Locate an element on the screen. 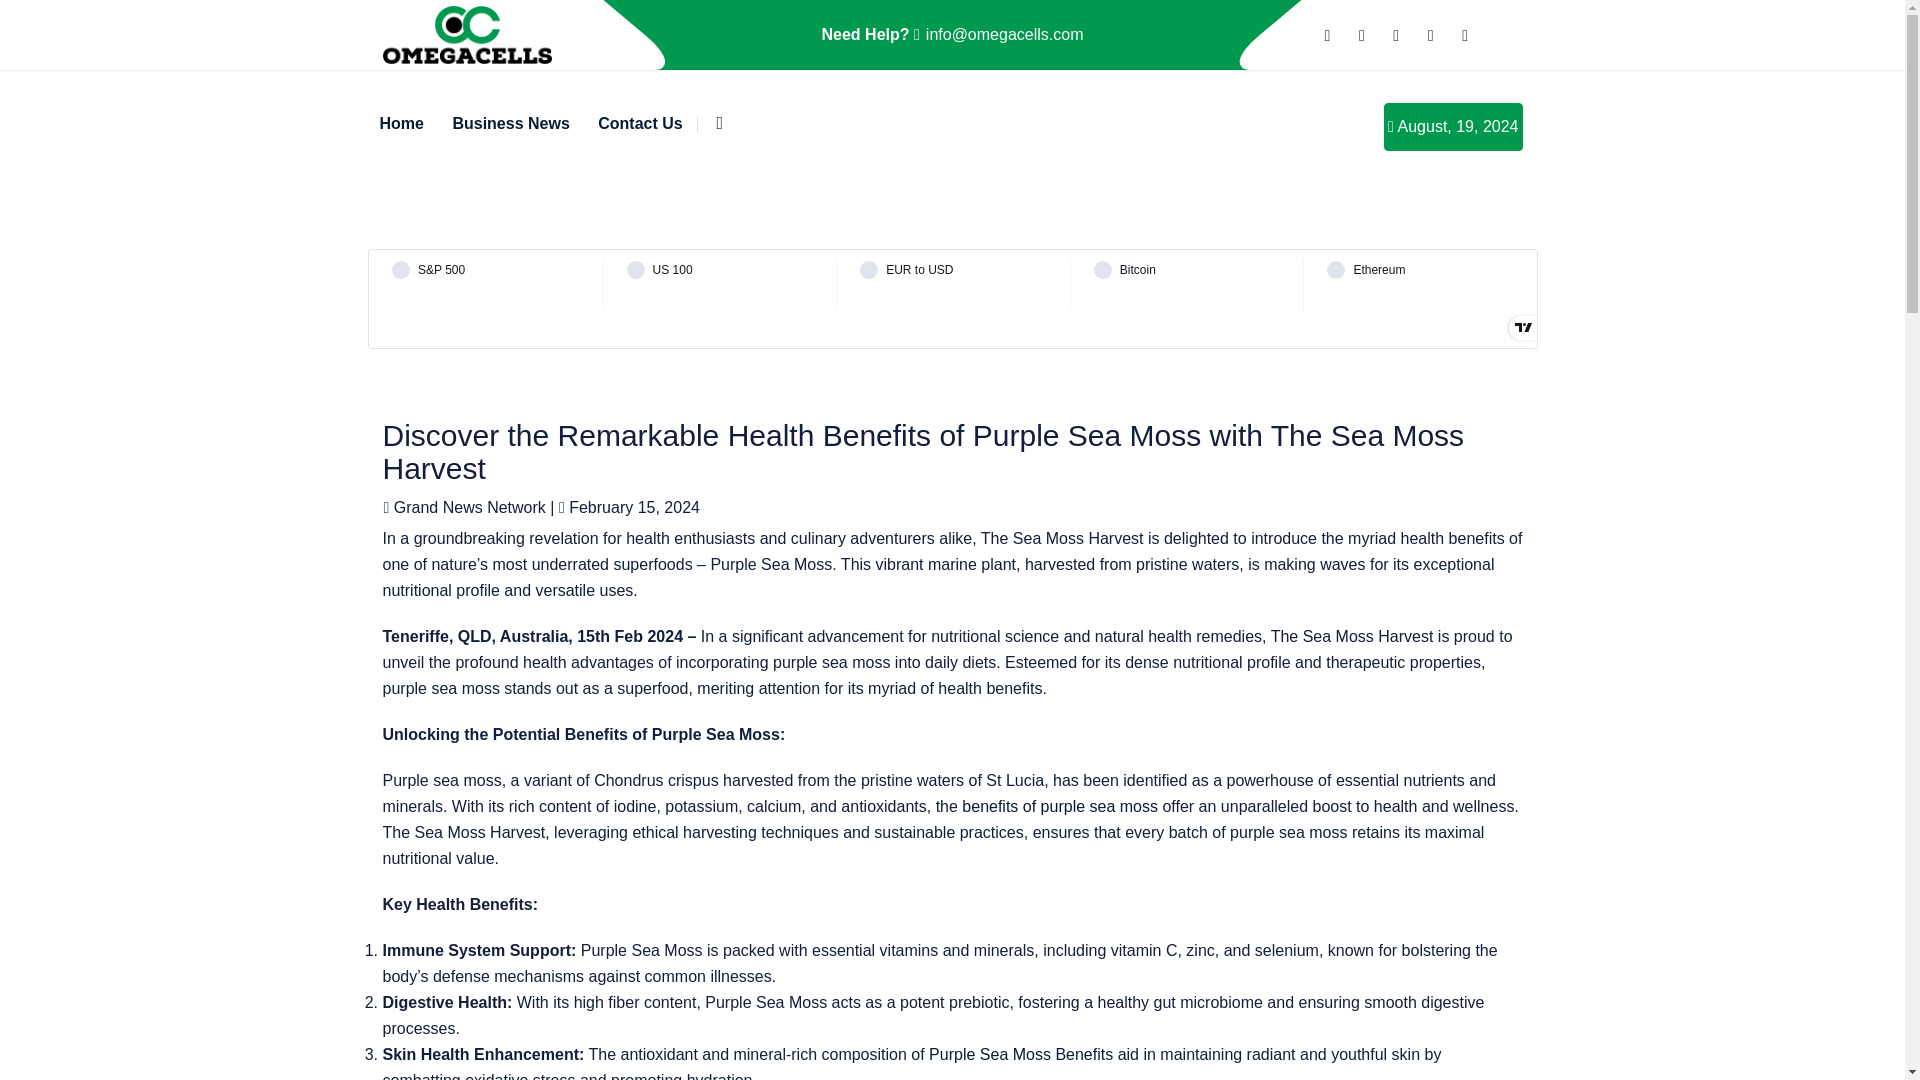 The height and width of the screenshot is (1080, 1920). tickers TradingView widget is located at coordinates (952, 298).